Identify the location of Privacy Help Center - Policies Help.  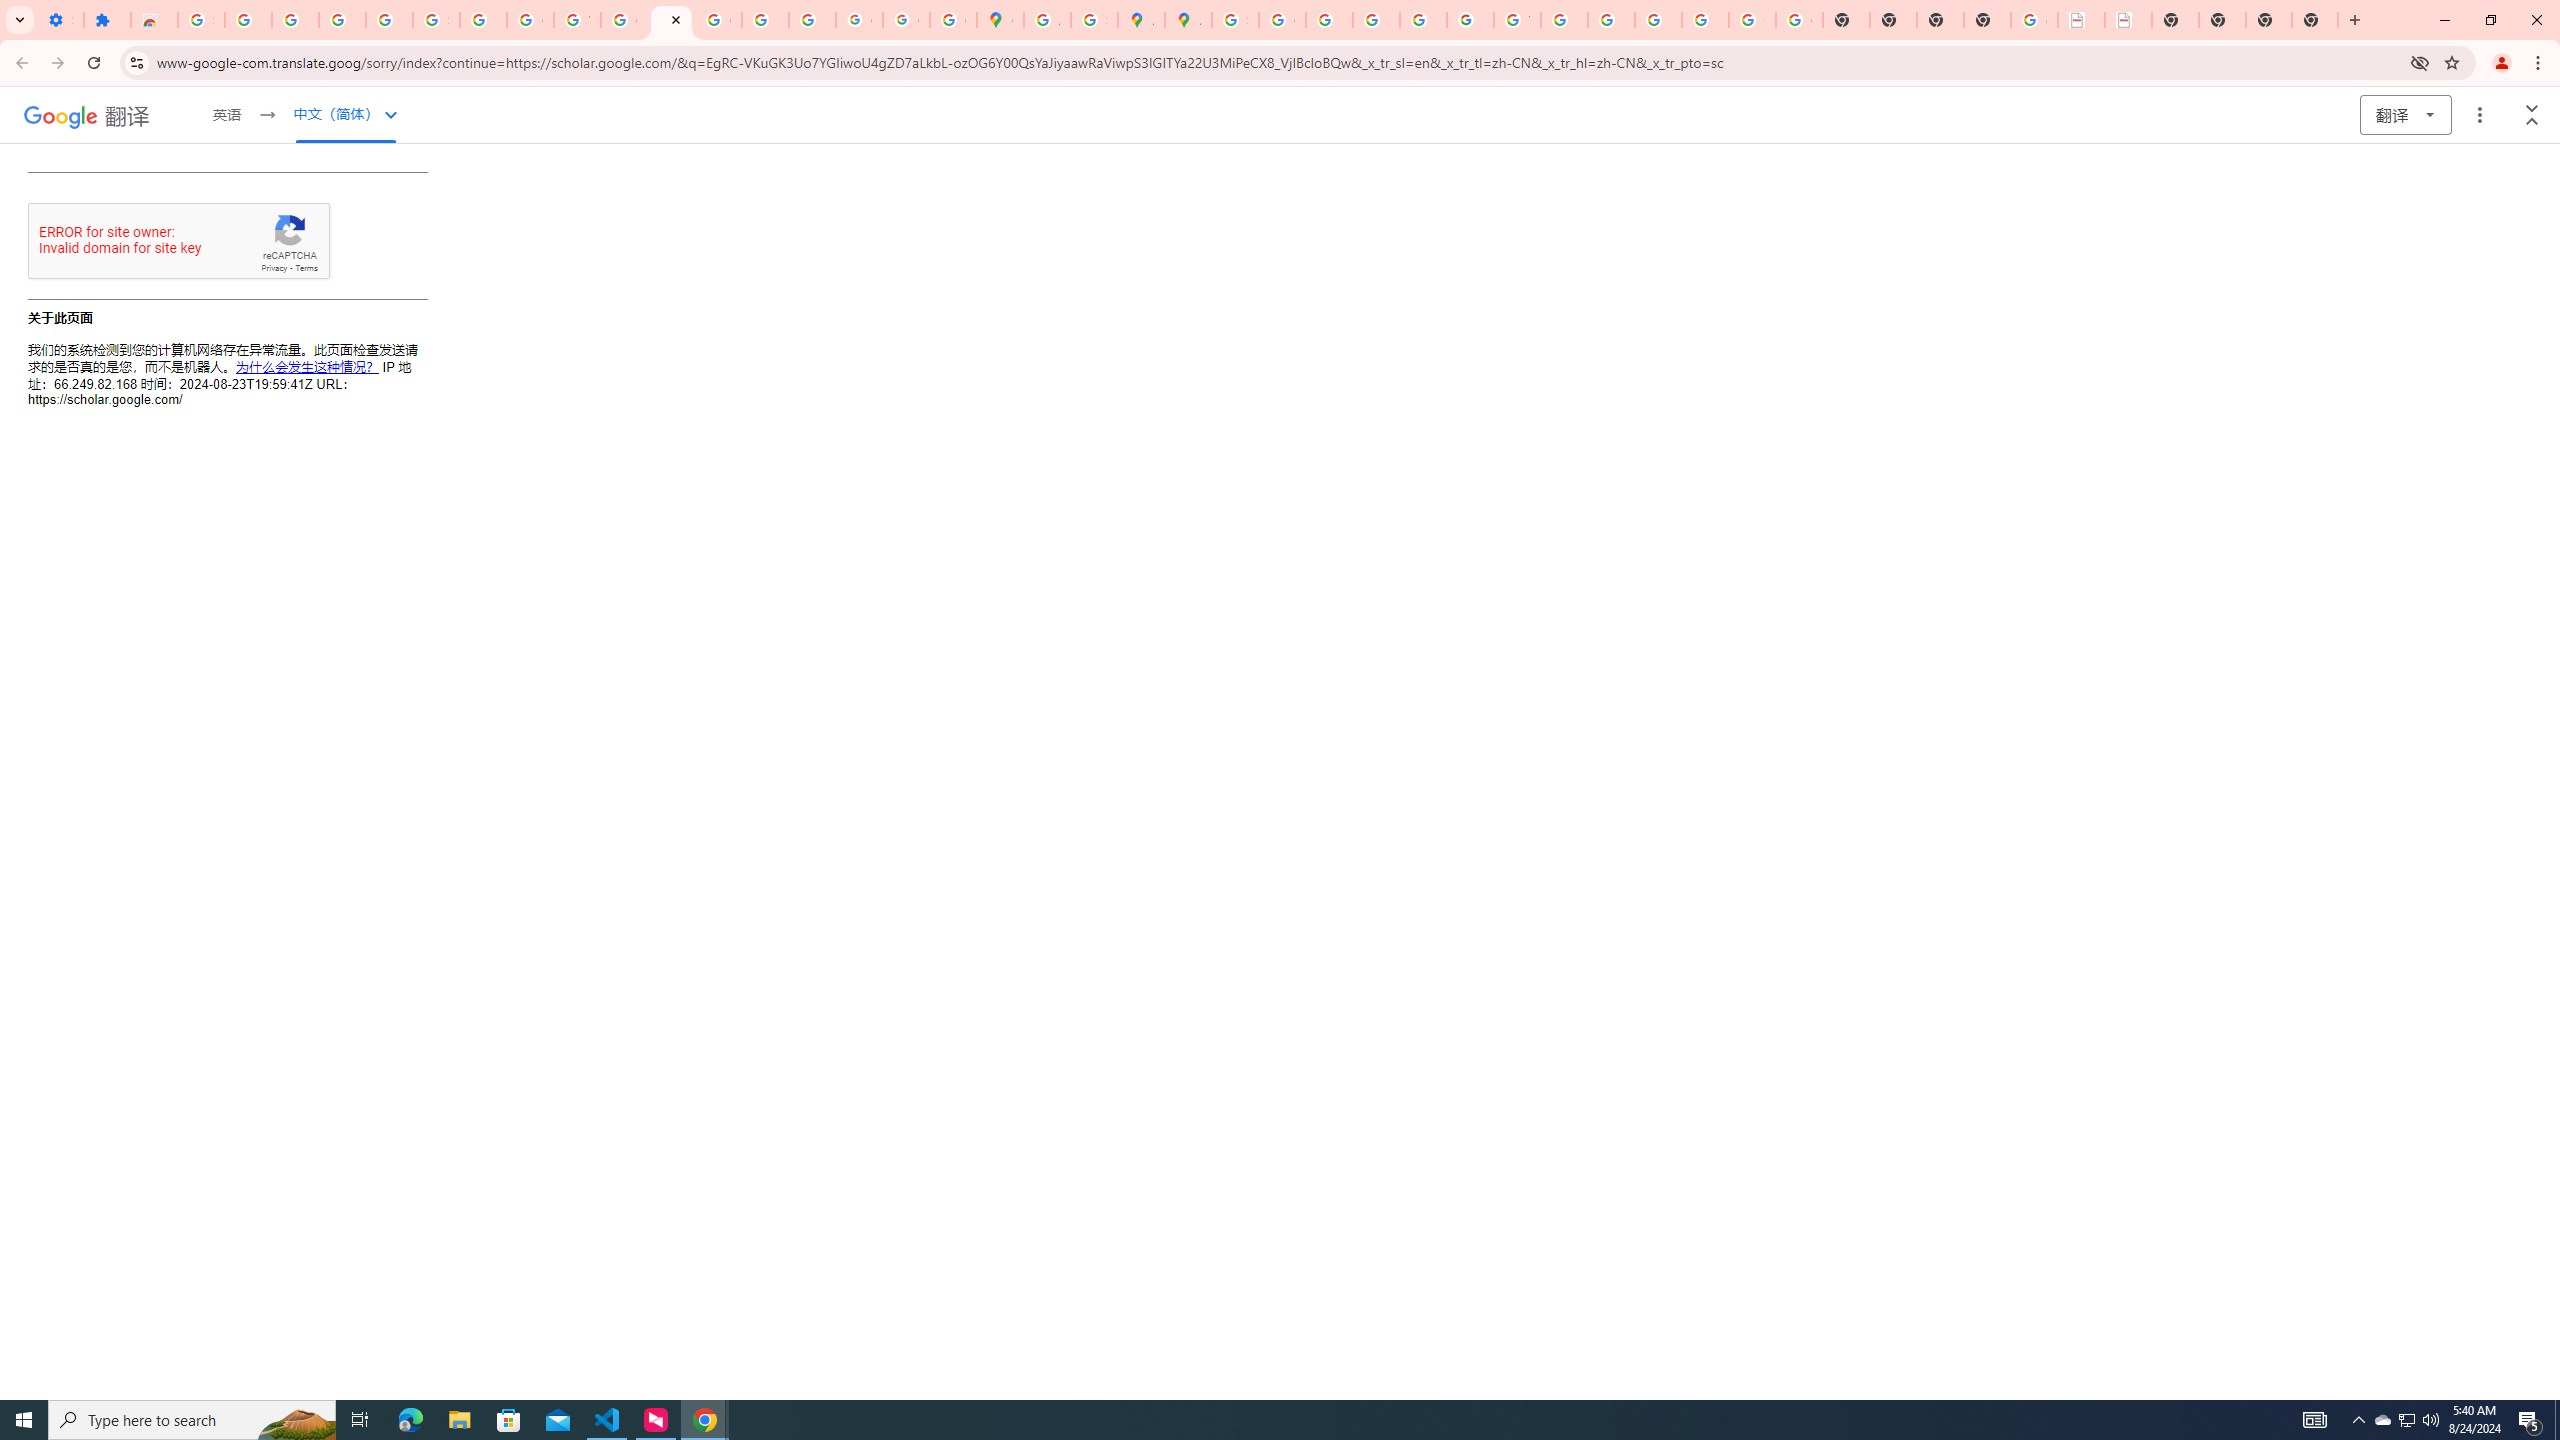
(1376, 20).